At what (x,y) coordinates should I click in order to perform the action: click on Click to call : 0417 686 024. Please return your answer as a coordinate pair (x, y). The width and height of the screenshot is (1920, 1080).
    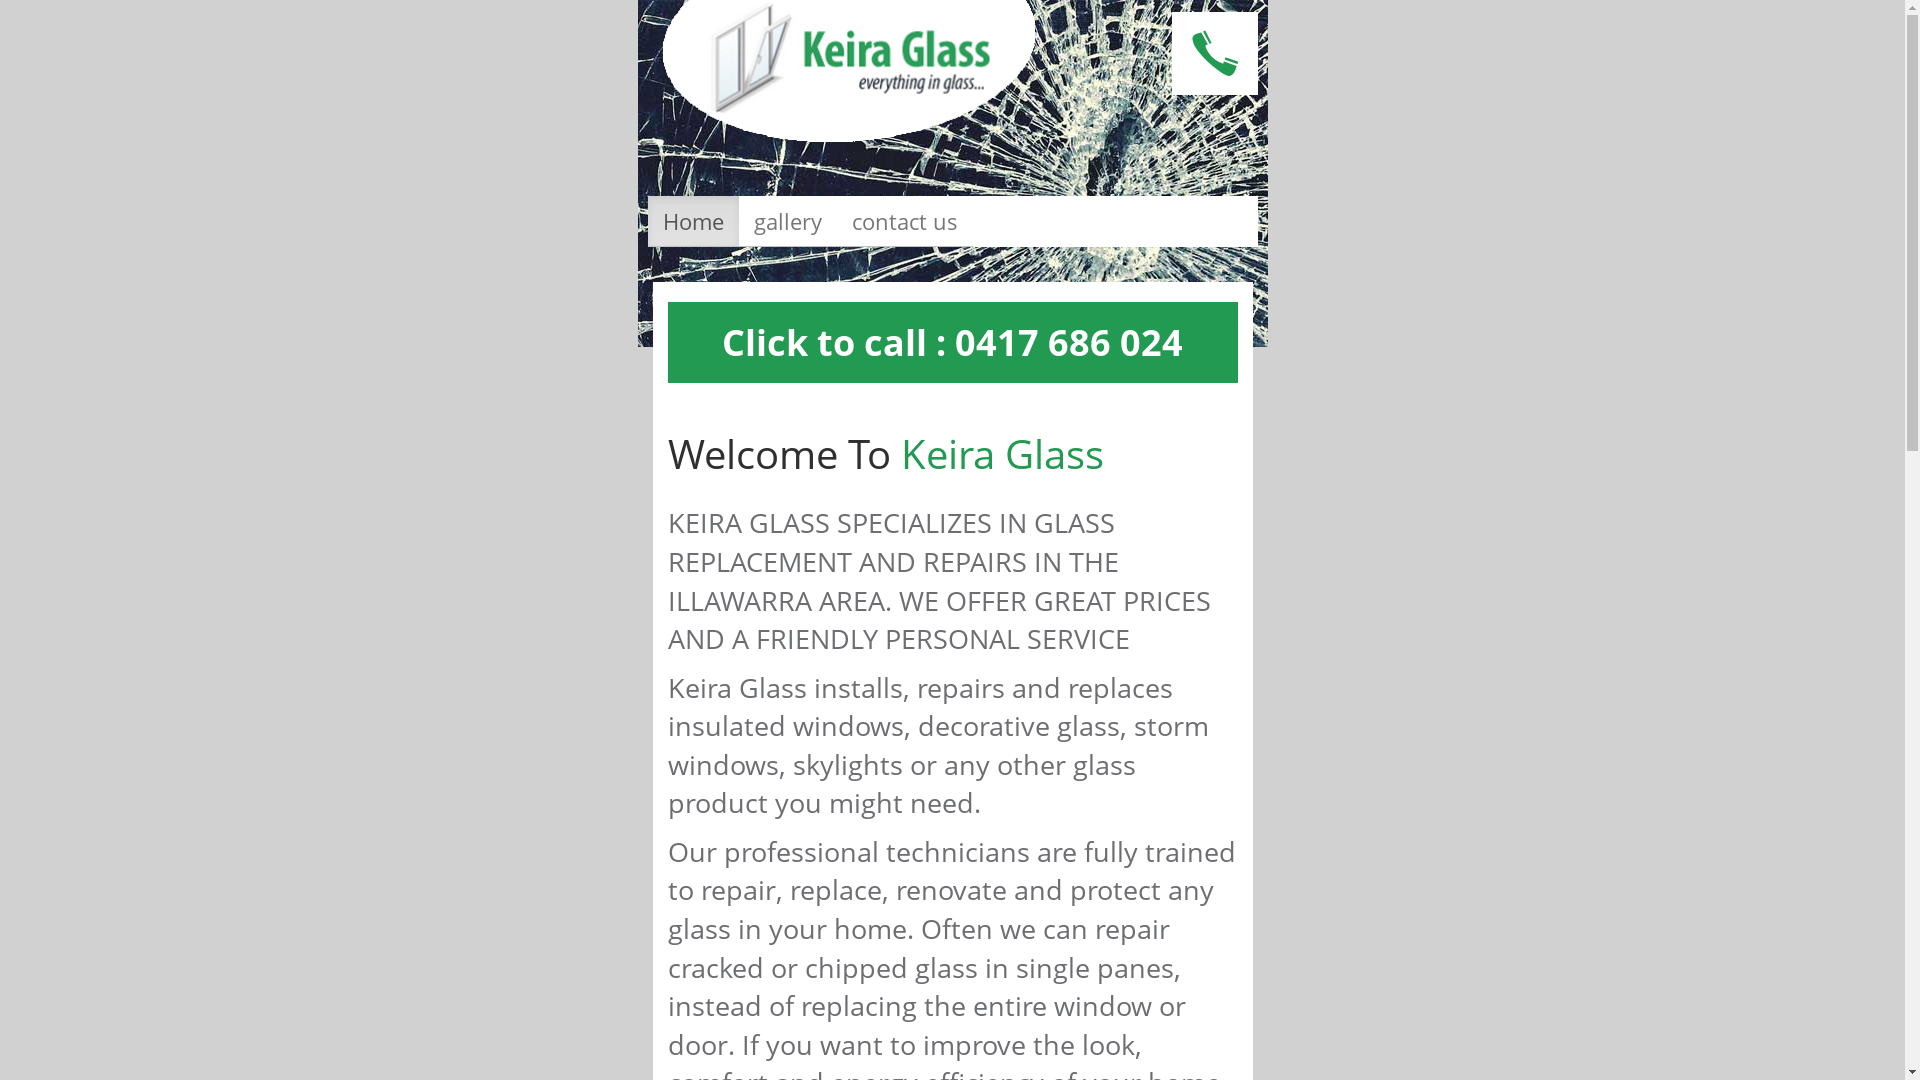
    Looking at the image, I should click on (952, 342).